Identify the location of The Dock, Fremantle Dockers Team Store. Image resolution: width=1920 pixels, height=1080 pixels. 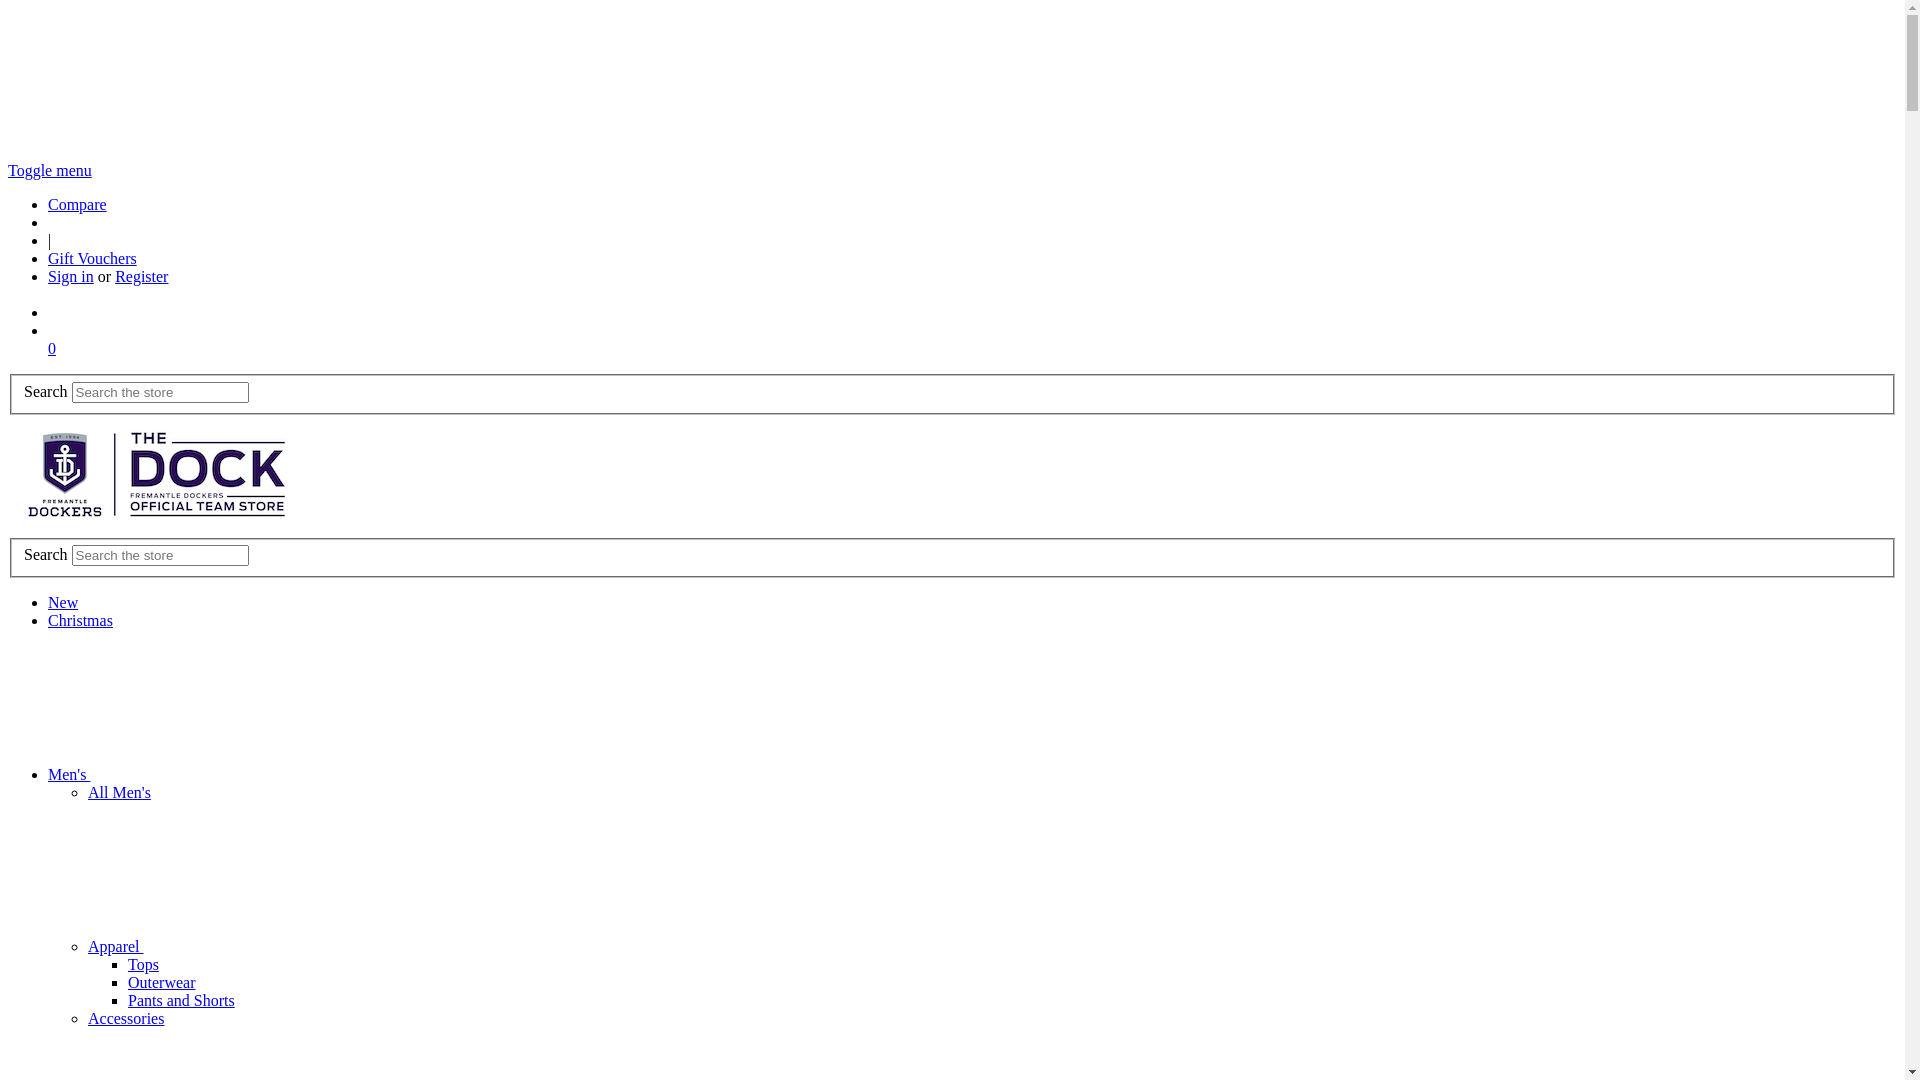
(158, 474).